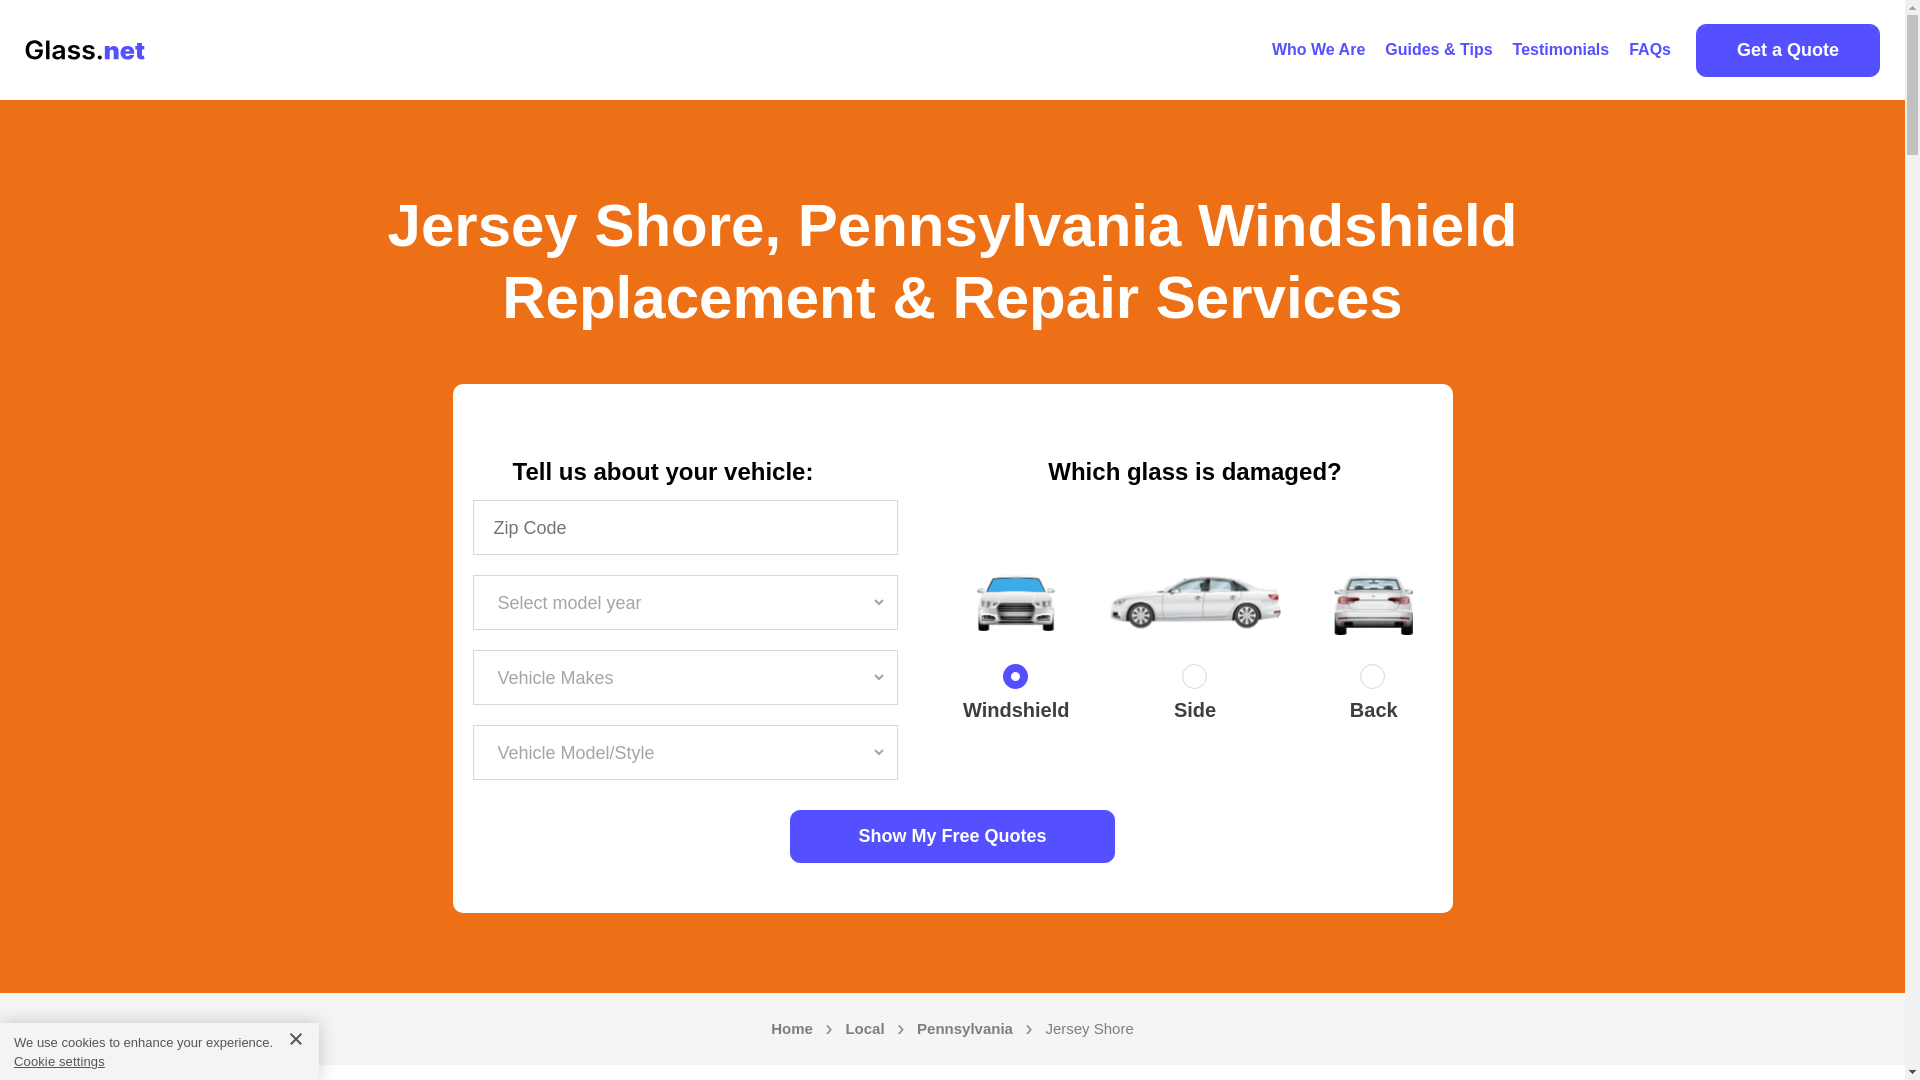 The height and width of the screenshot is (1080, 1920). What do you see at coordinates (1016, 681) in the screenshot?
I see `front` at bounding box center [1016, 681].